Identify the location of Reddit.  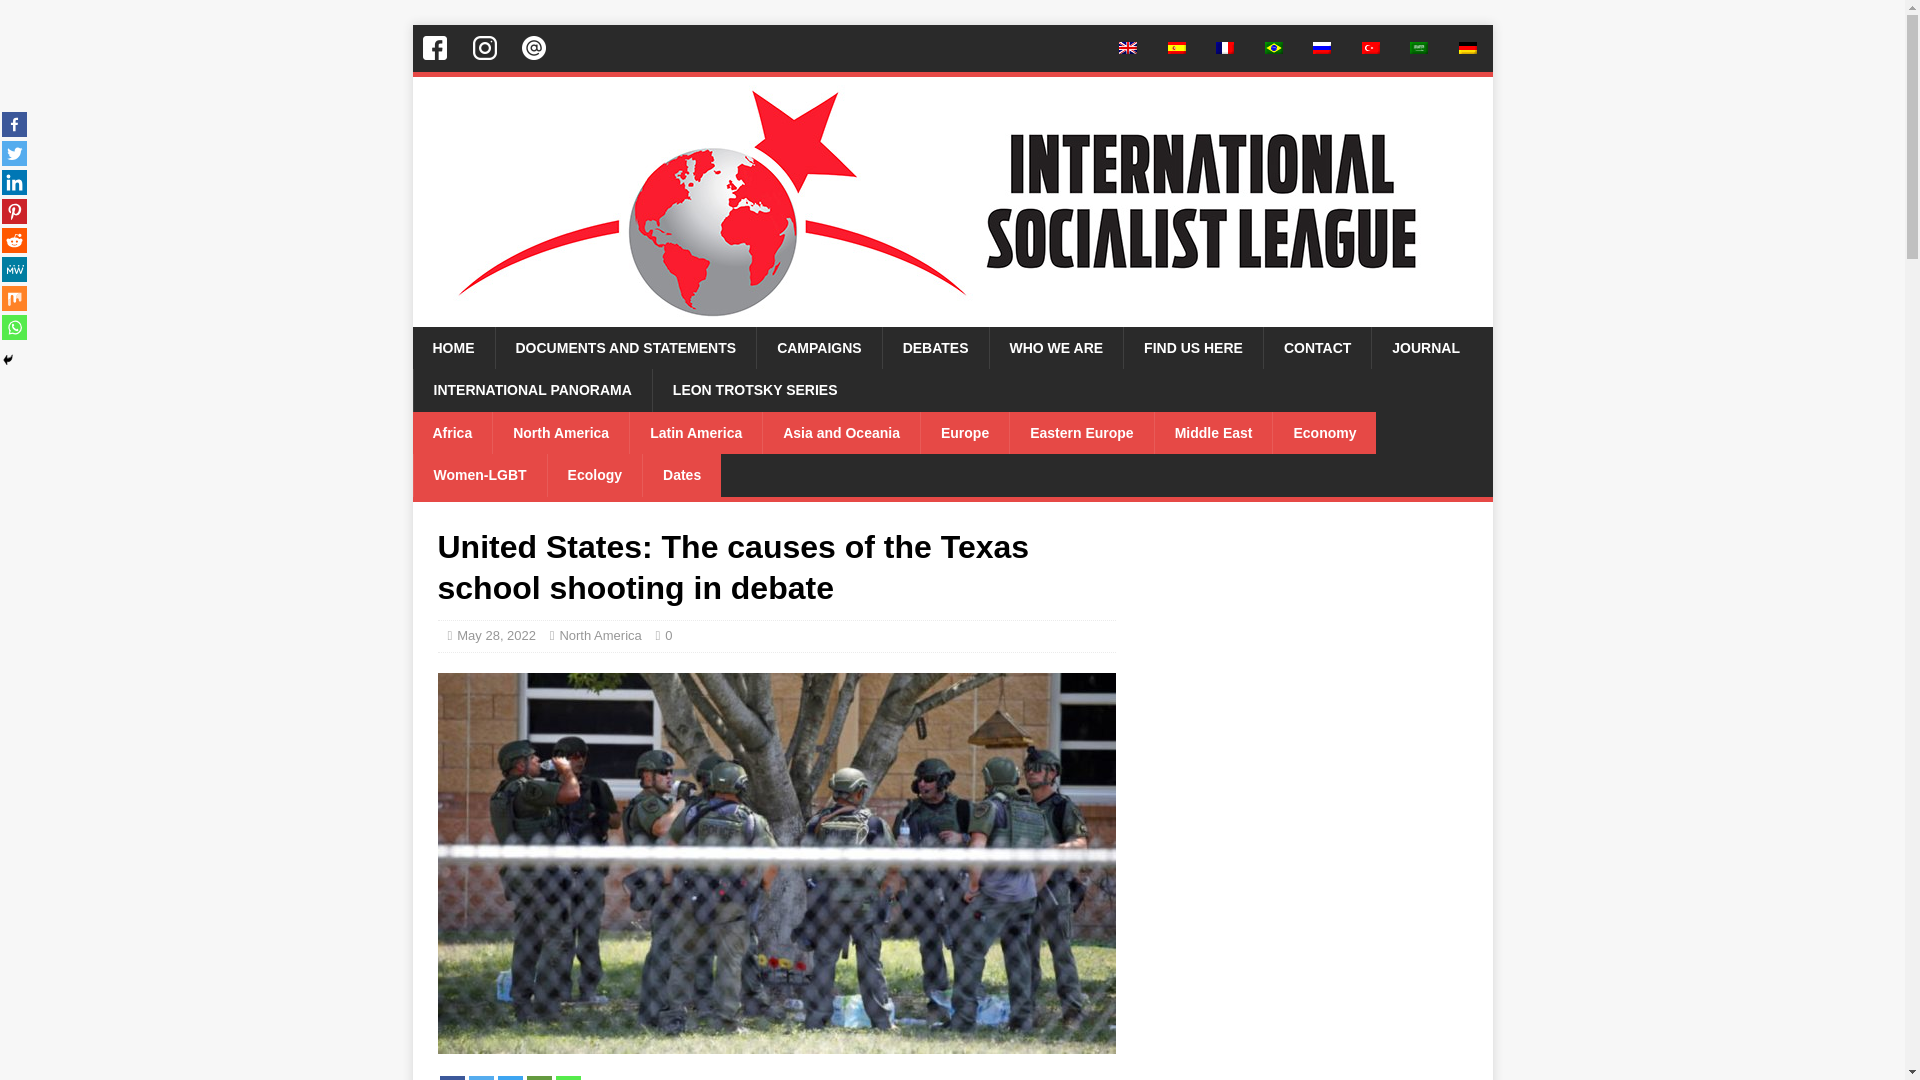
(14, 240).